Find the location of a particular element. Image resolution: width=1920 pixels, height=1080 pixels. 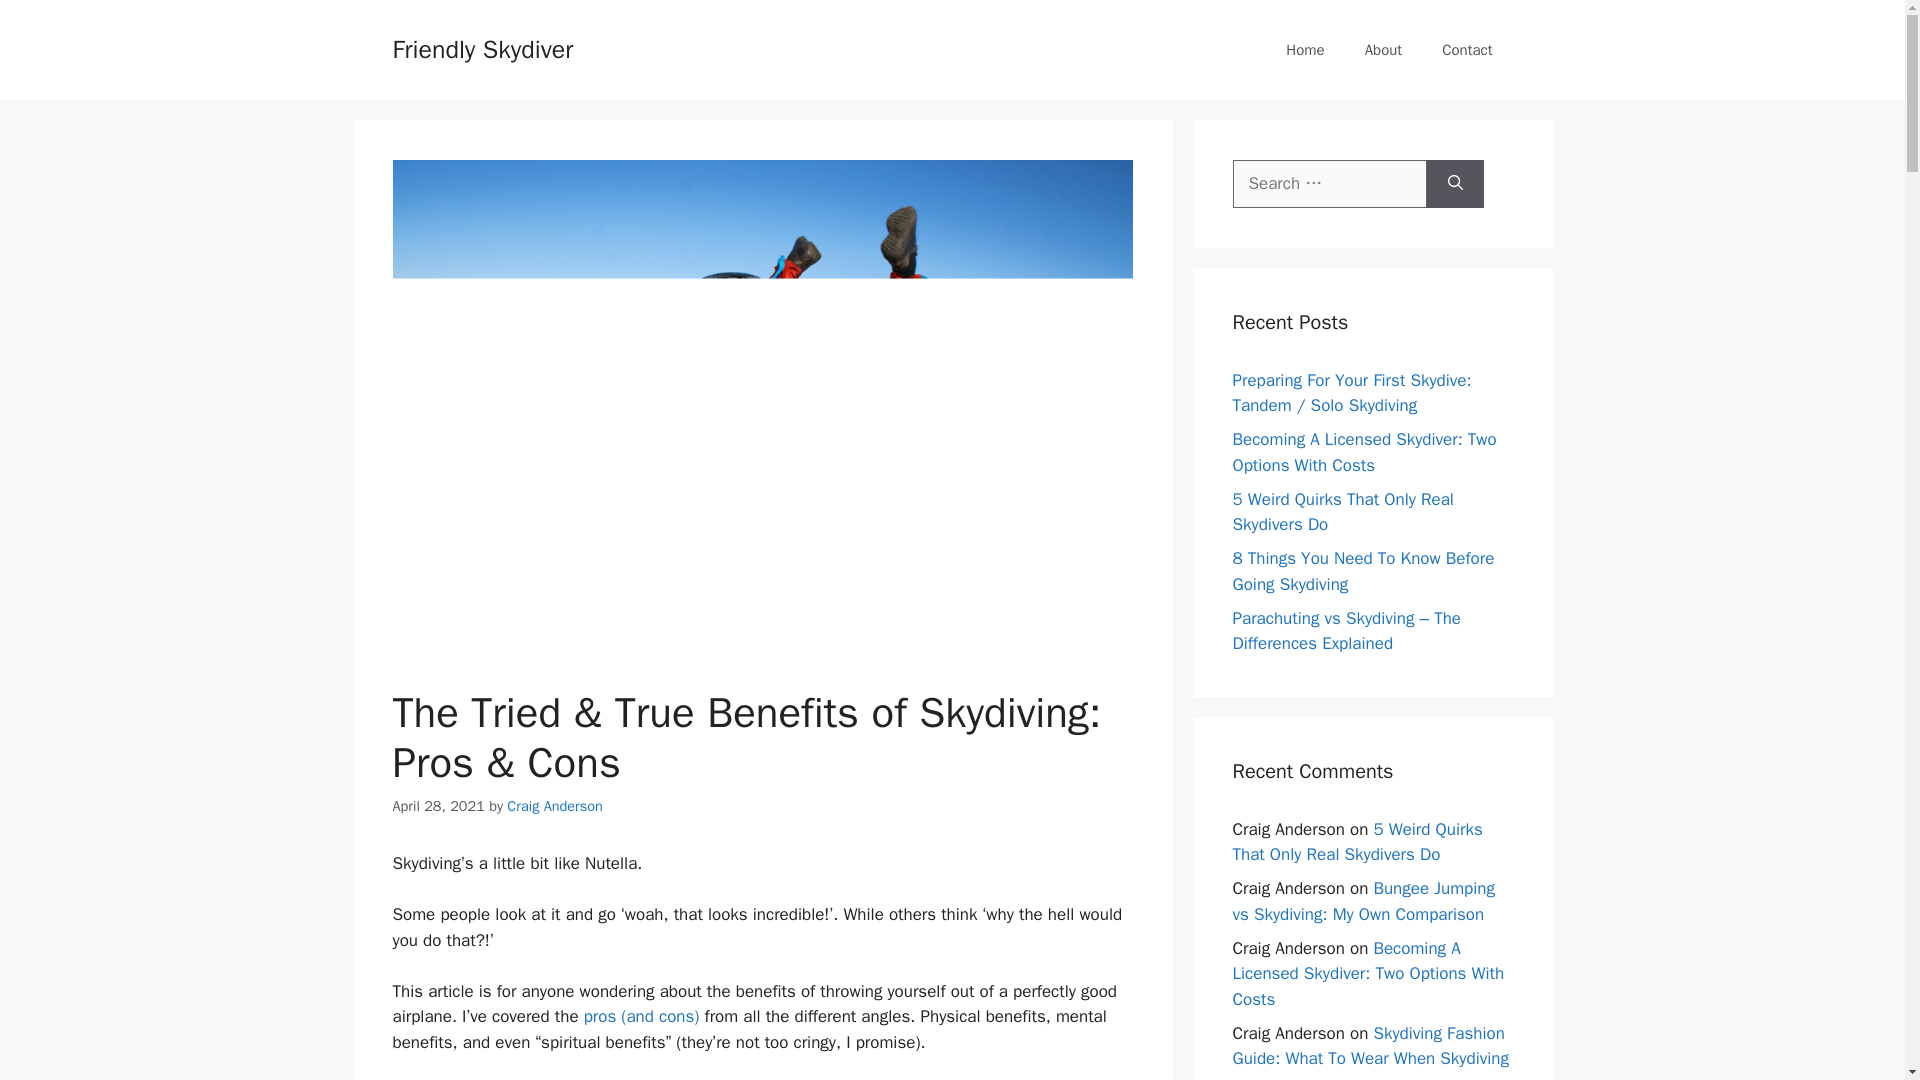

5 Weird Quirks That Only Real Skydivers Do is located at coordinates (1342, 511).